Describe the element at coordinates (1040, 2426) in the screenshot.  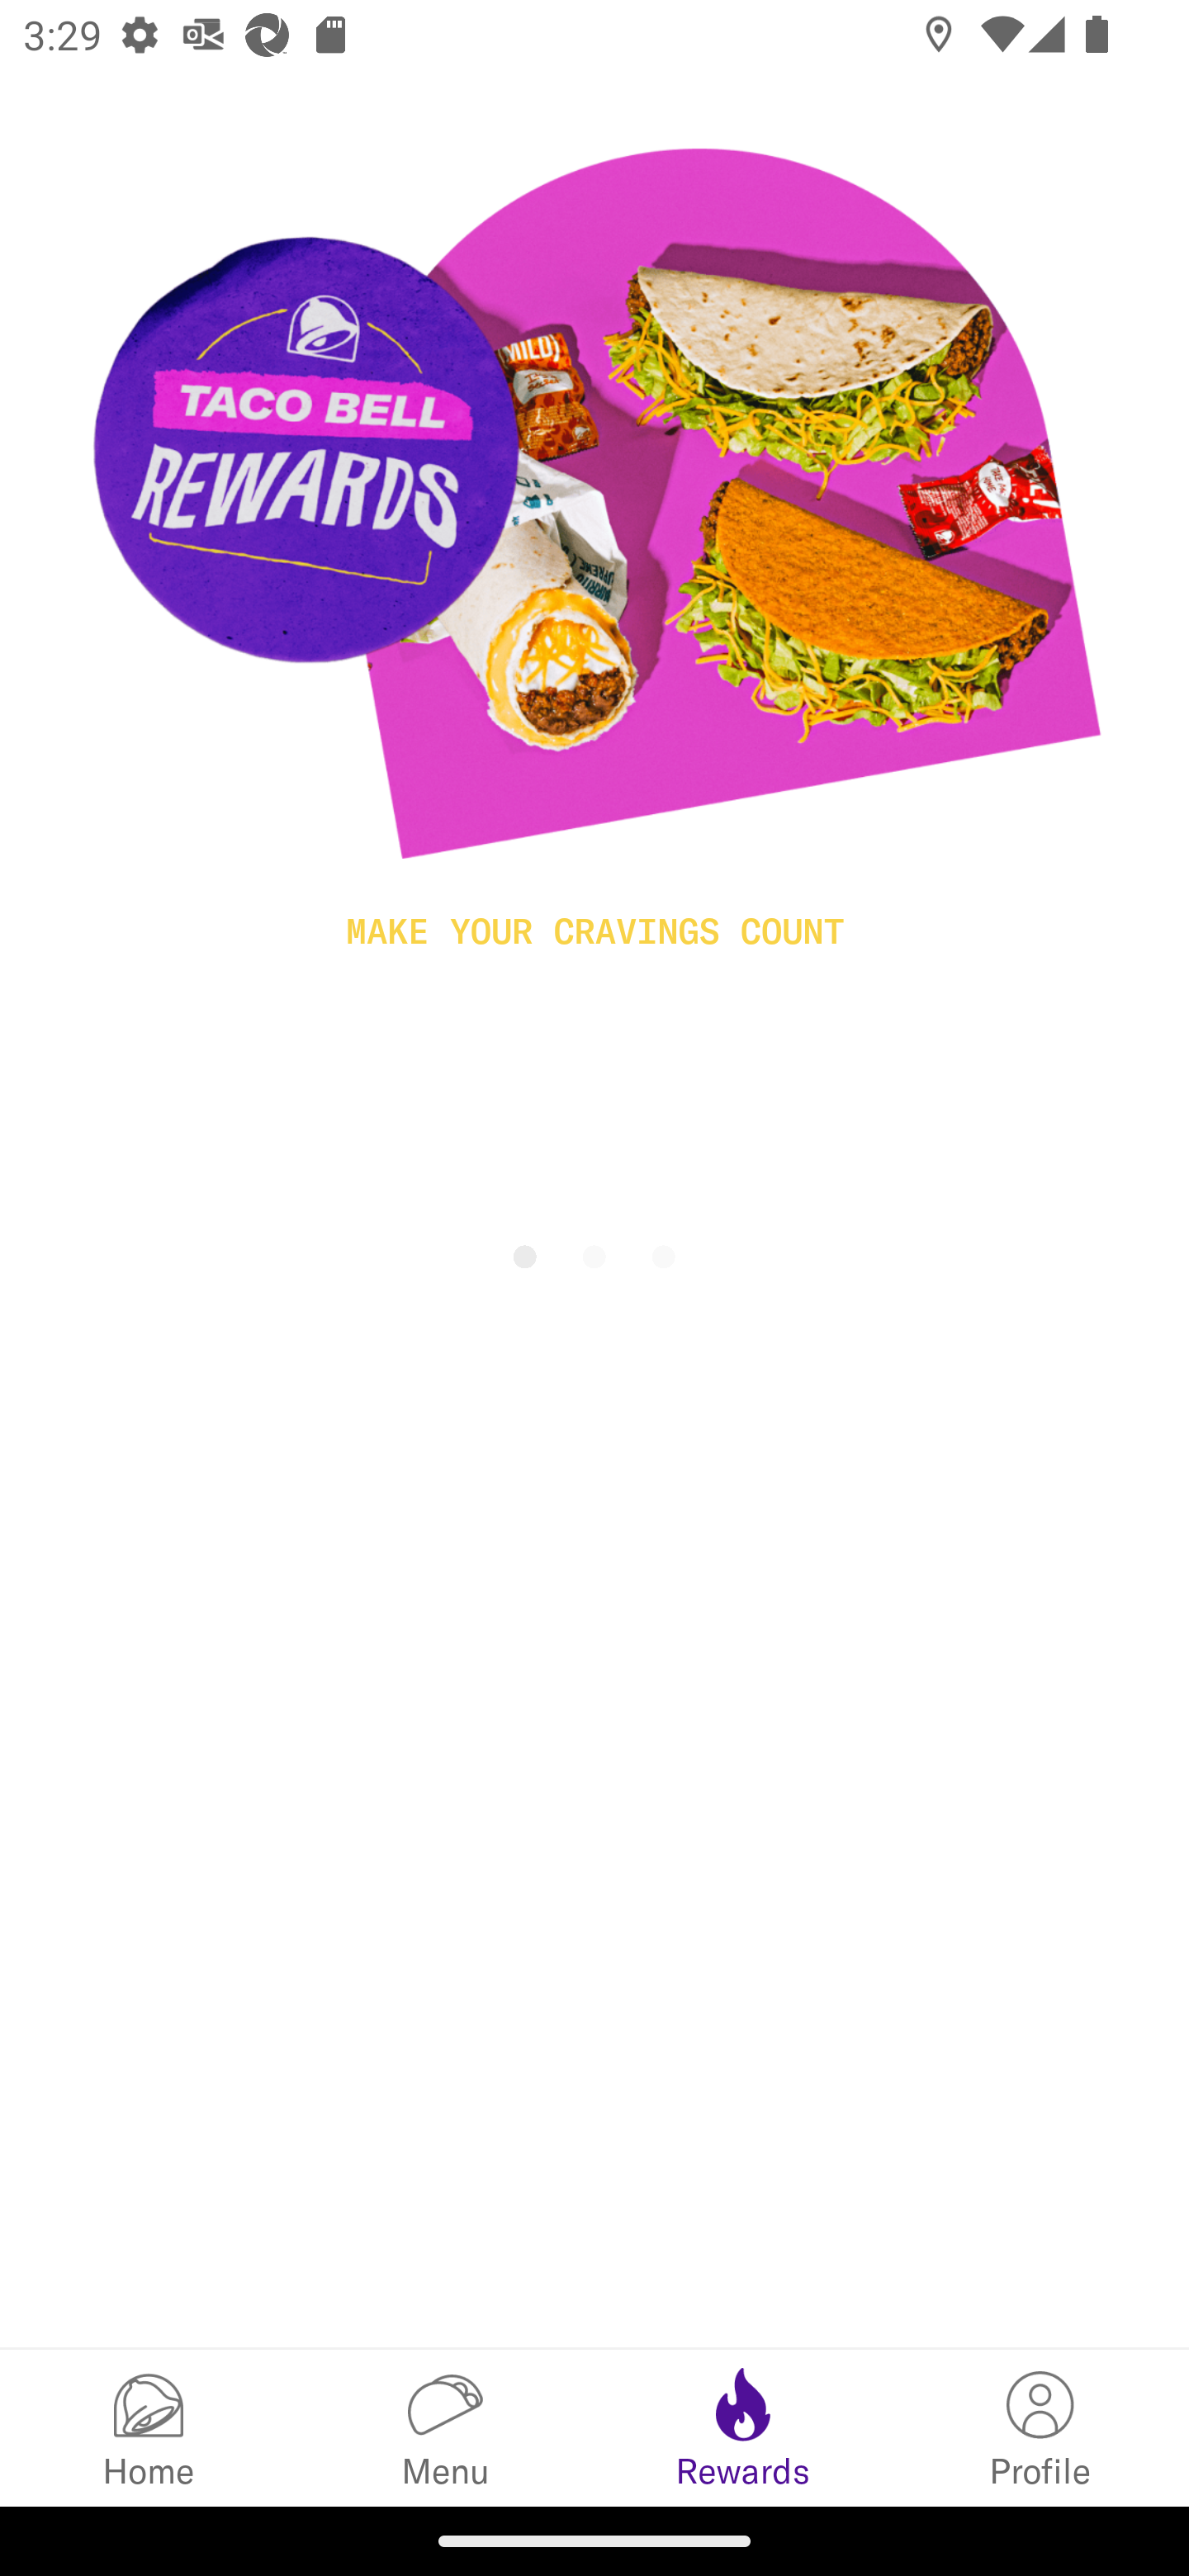
I see `My Info Profile` at that location.